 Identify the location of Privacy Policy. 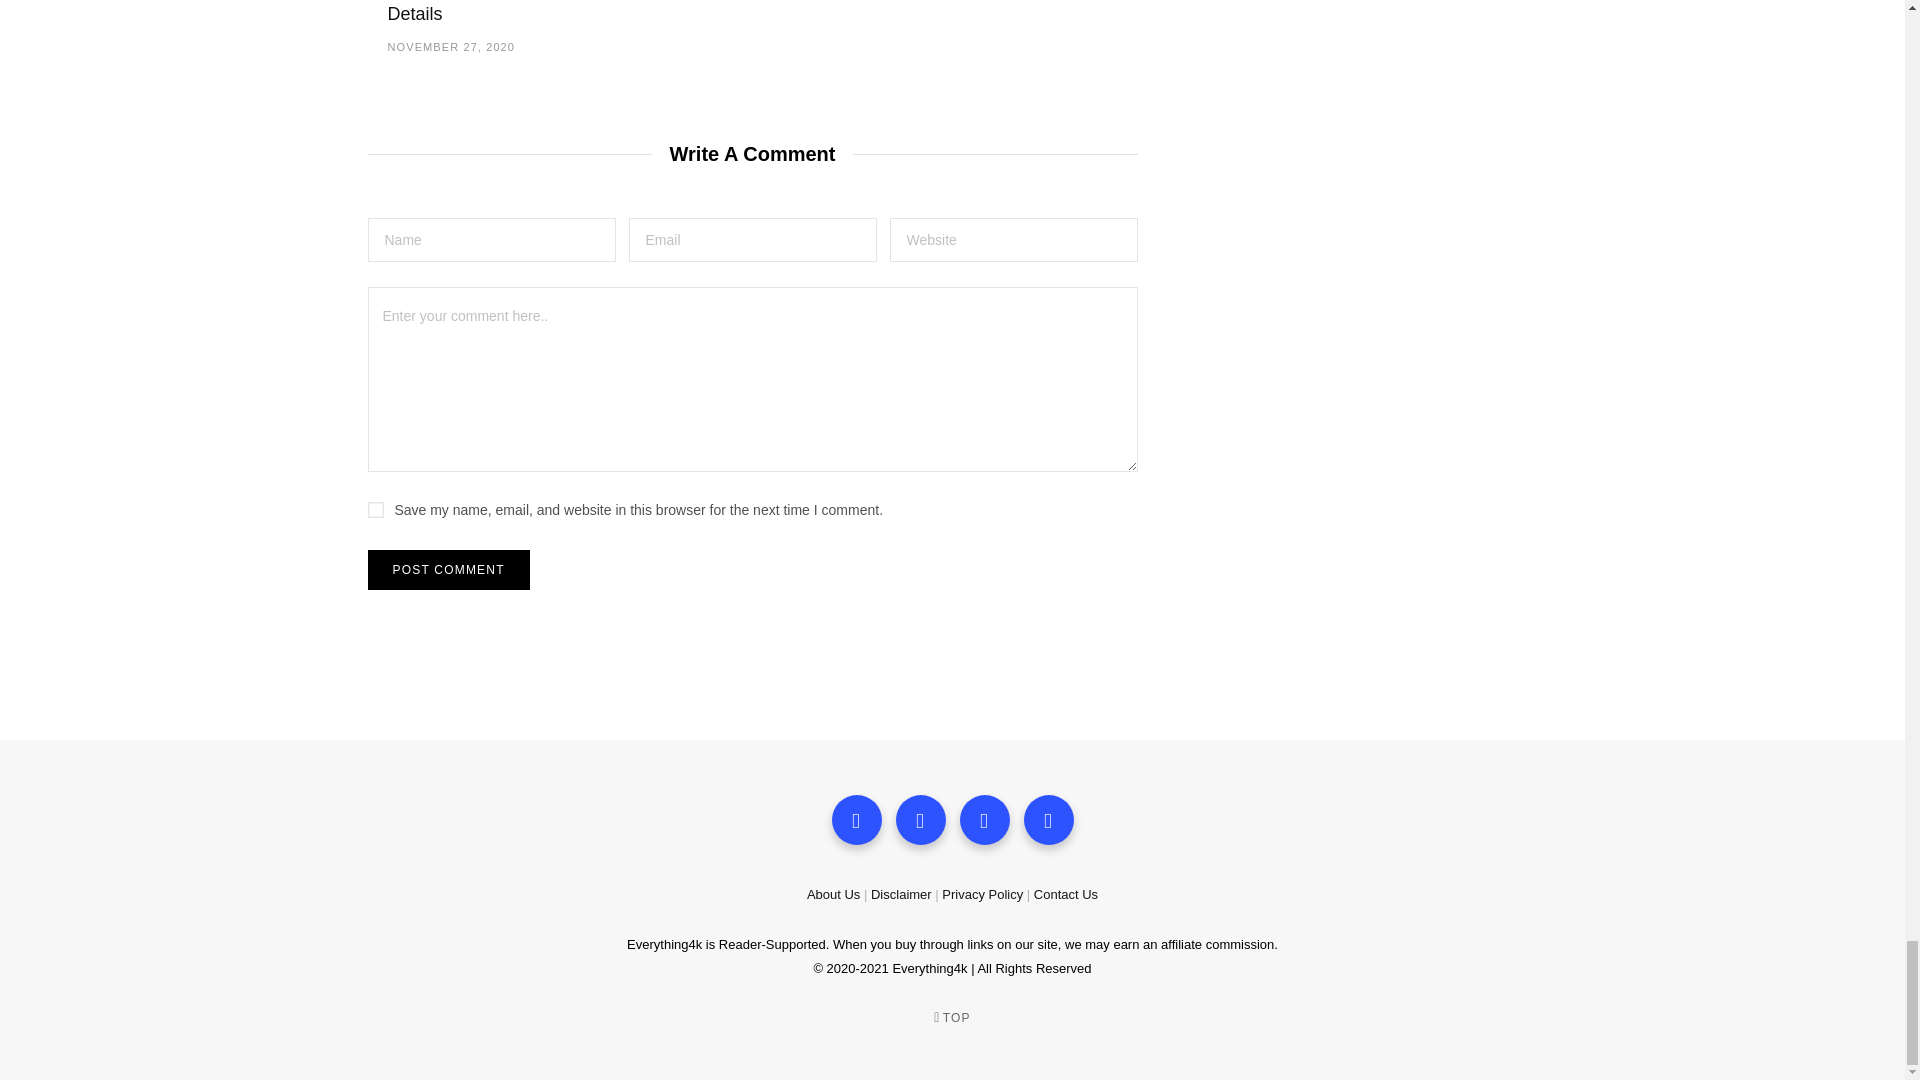
(982, 894).